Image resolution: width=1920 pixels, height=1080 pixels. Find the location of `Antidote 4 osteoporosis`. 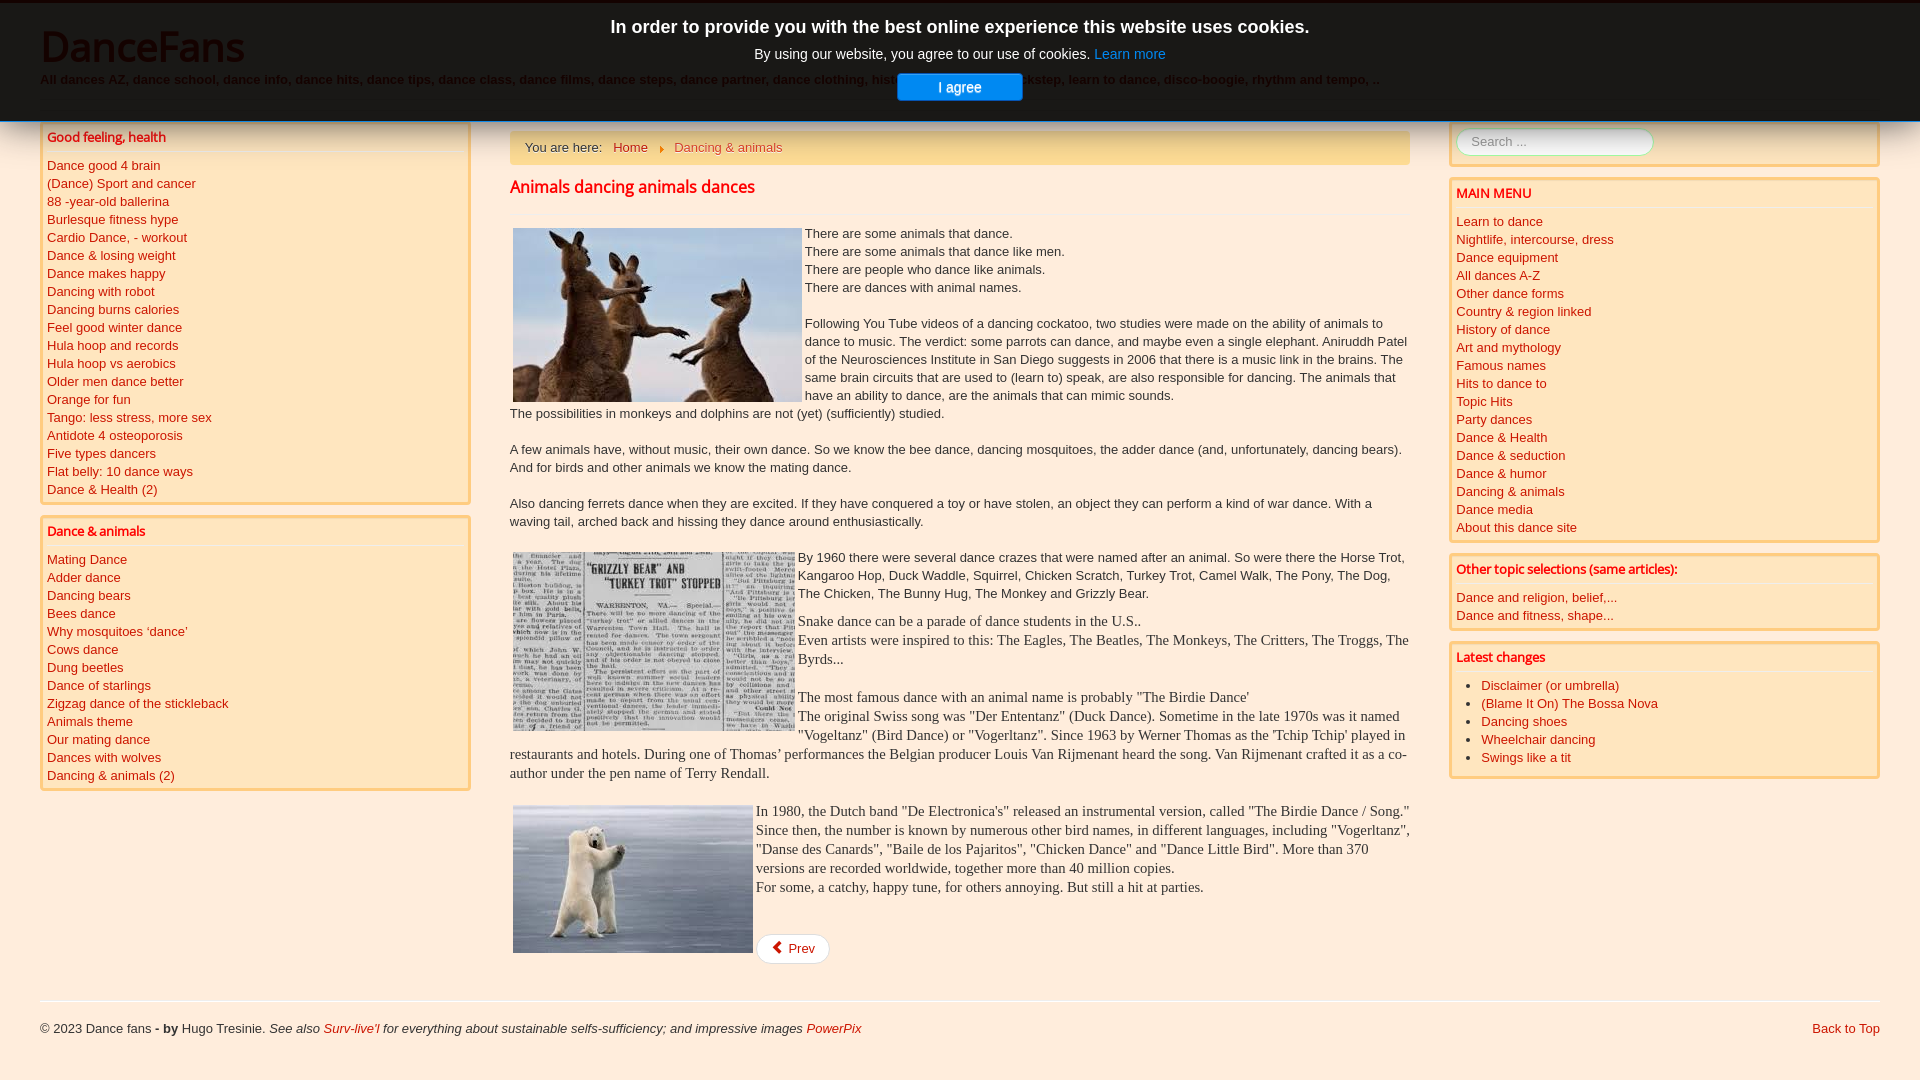

Antidote 4 osteoporosis is located at coordinates (256, 436).